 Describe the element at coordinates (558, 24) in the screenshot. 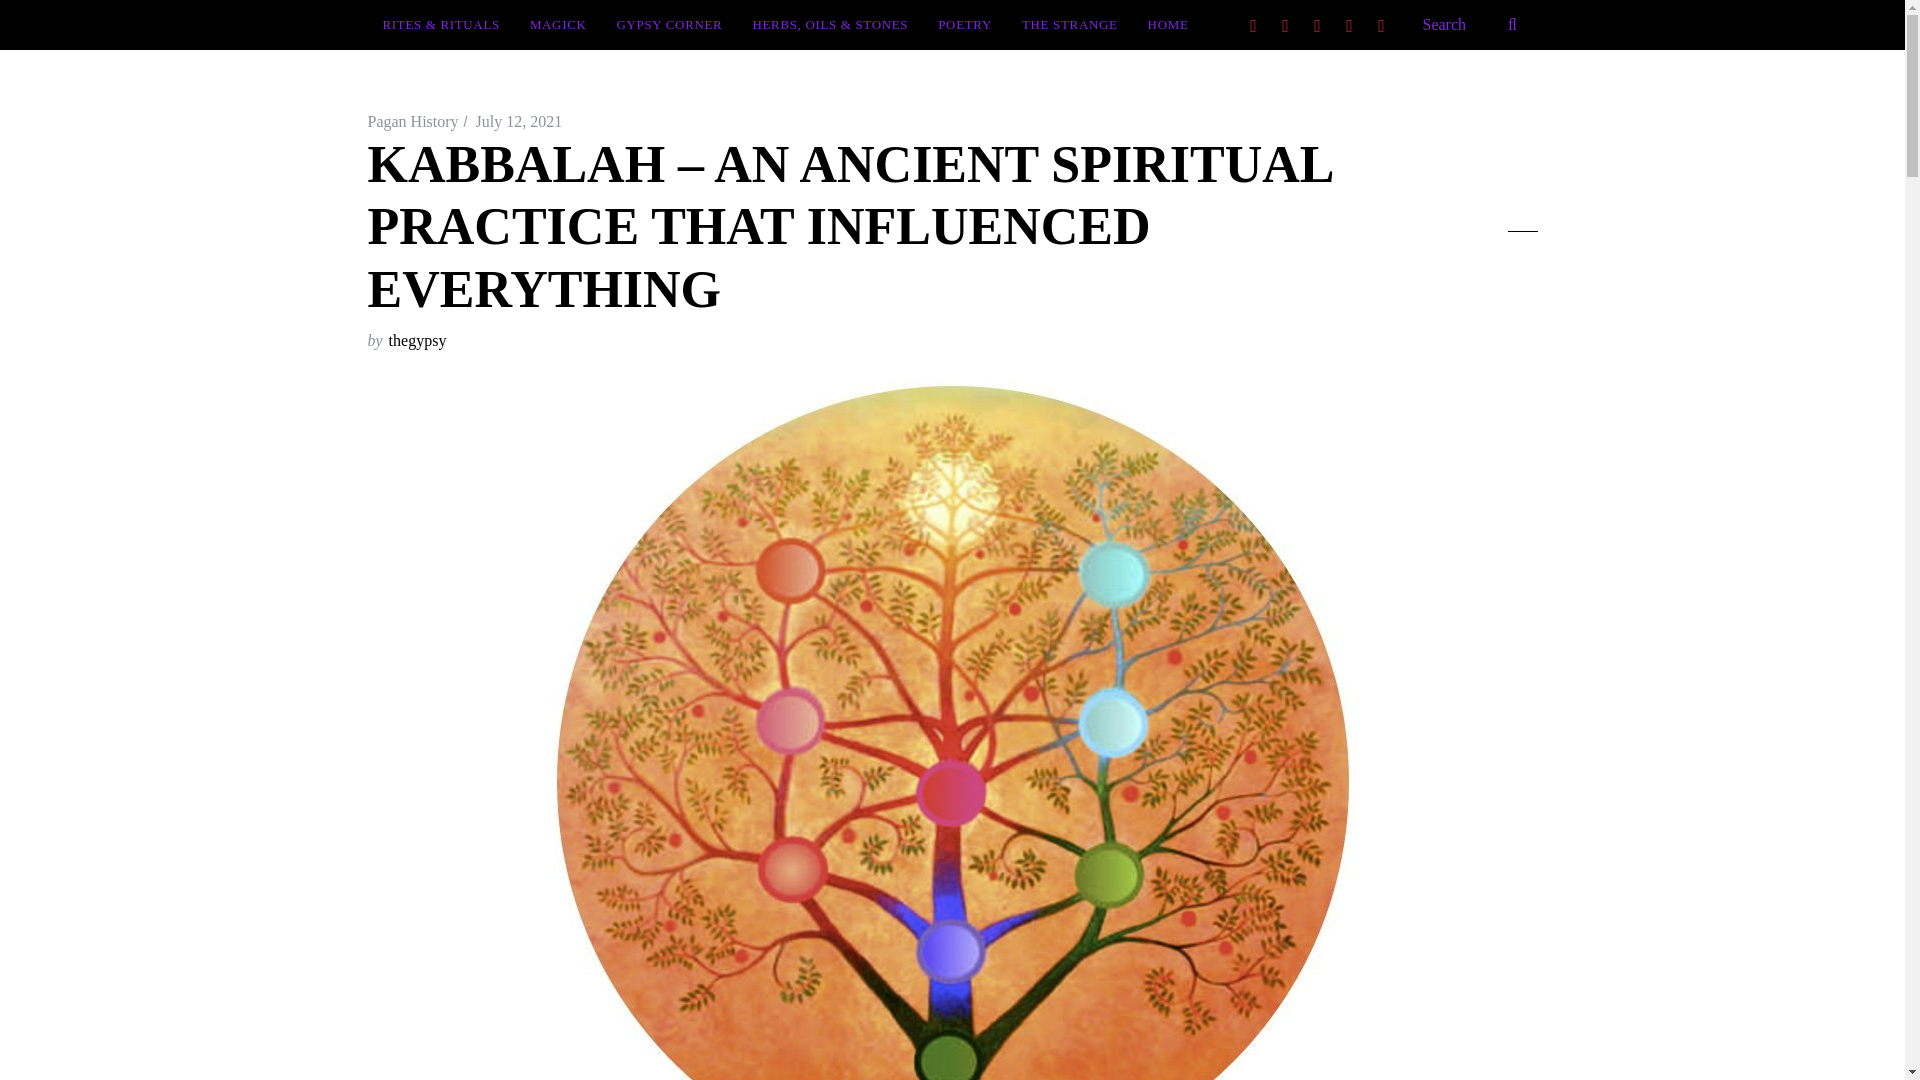

I see `MAGICK` at that location.